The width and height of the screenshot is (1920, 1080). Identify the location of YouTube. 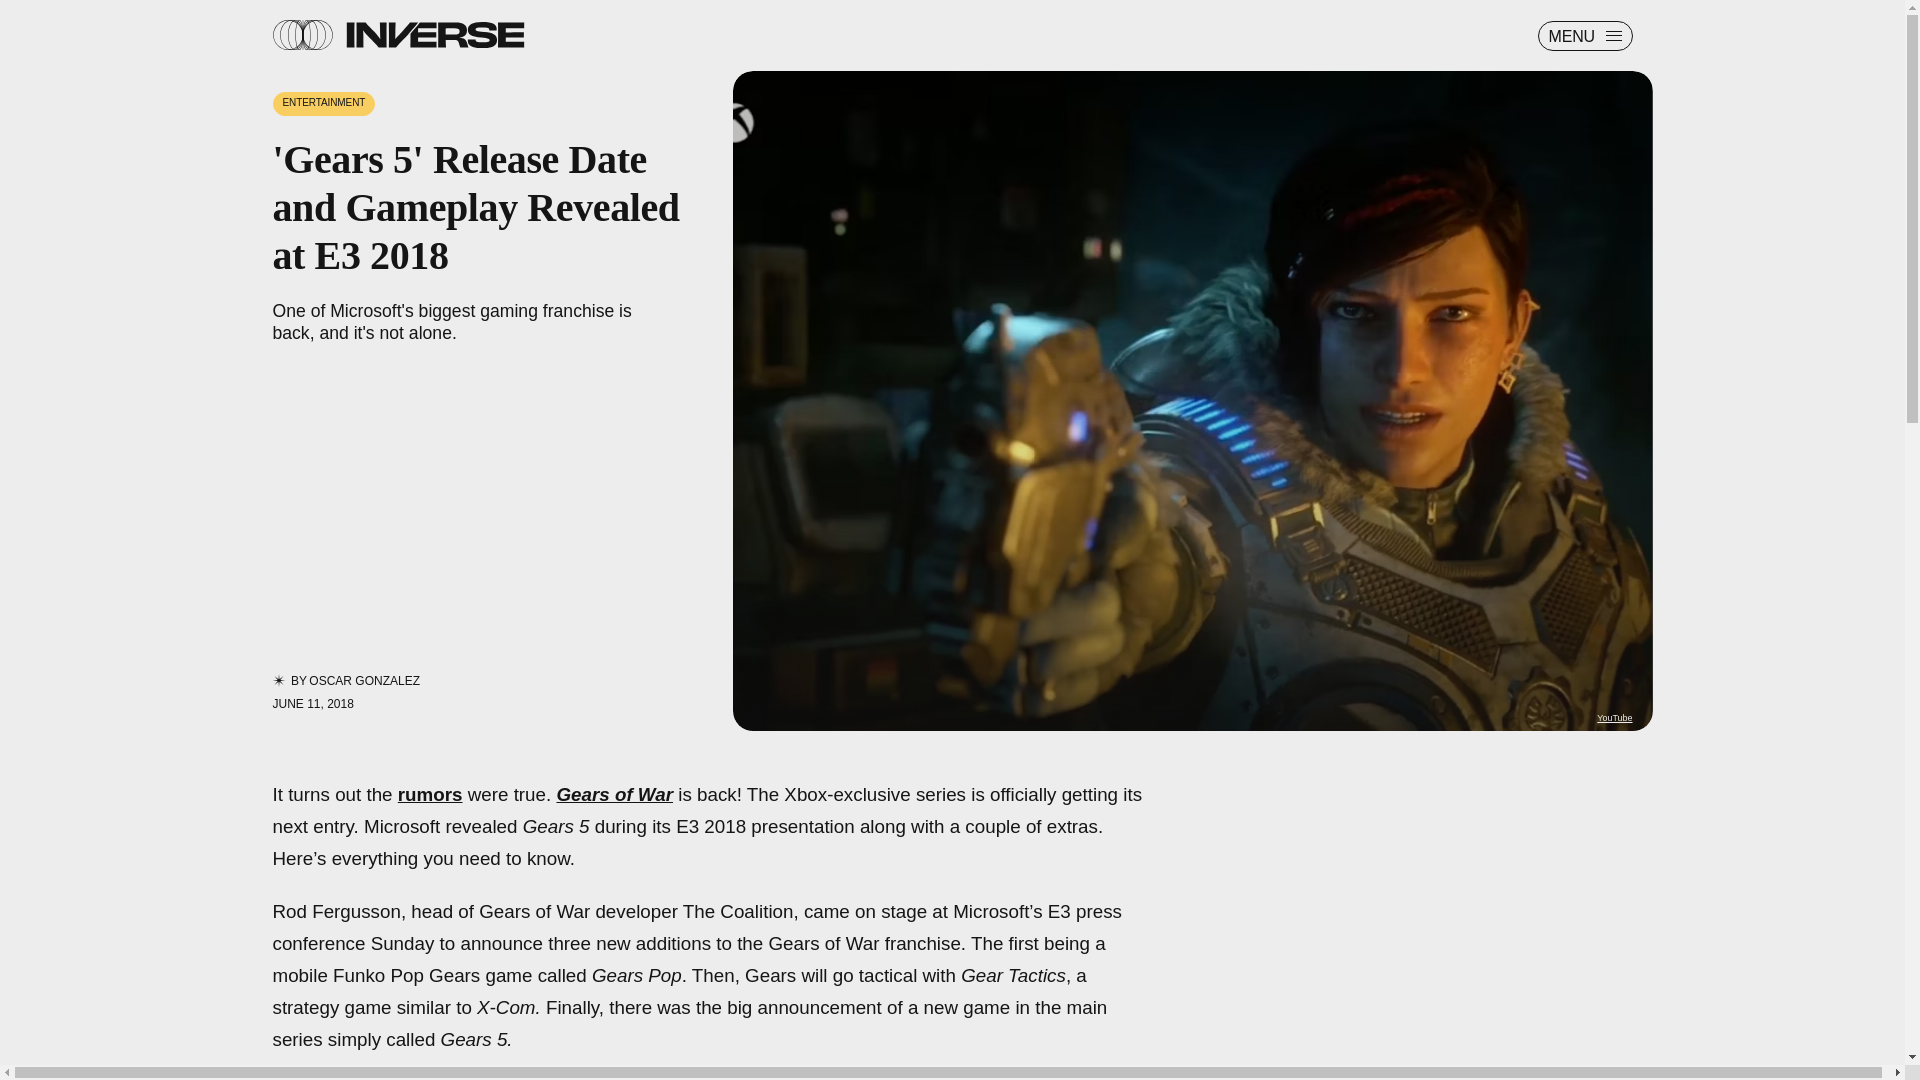
(1614, 717).